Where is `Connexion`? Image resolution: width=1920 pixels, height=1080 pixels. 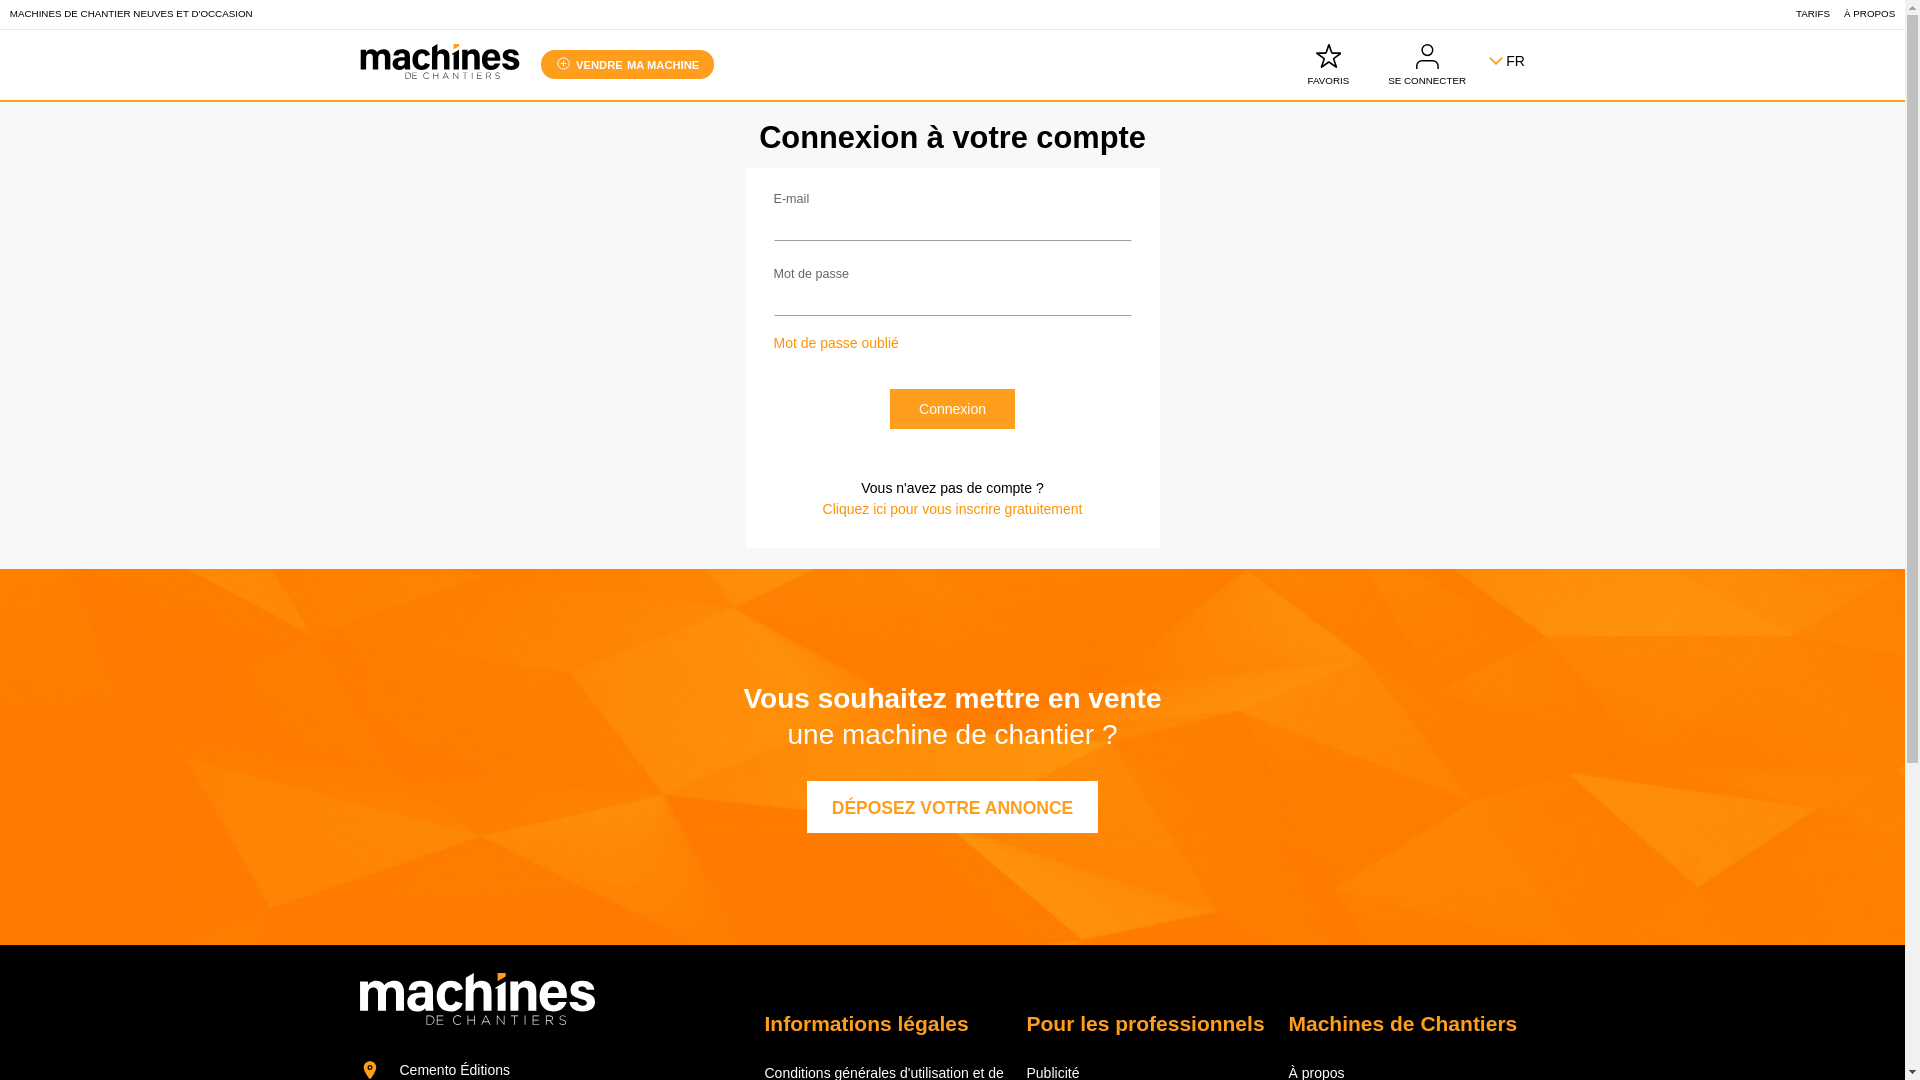 Connexion is located at coordinates (952, 409).